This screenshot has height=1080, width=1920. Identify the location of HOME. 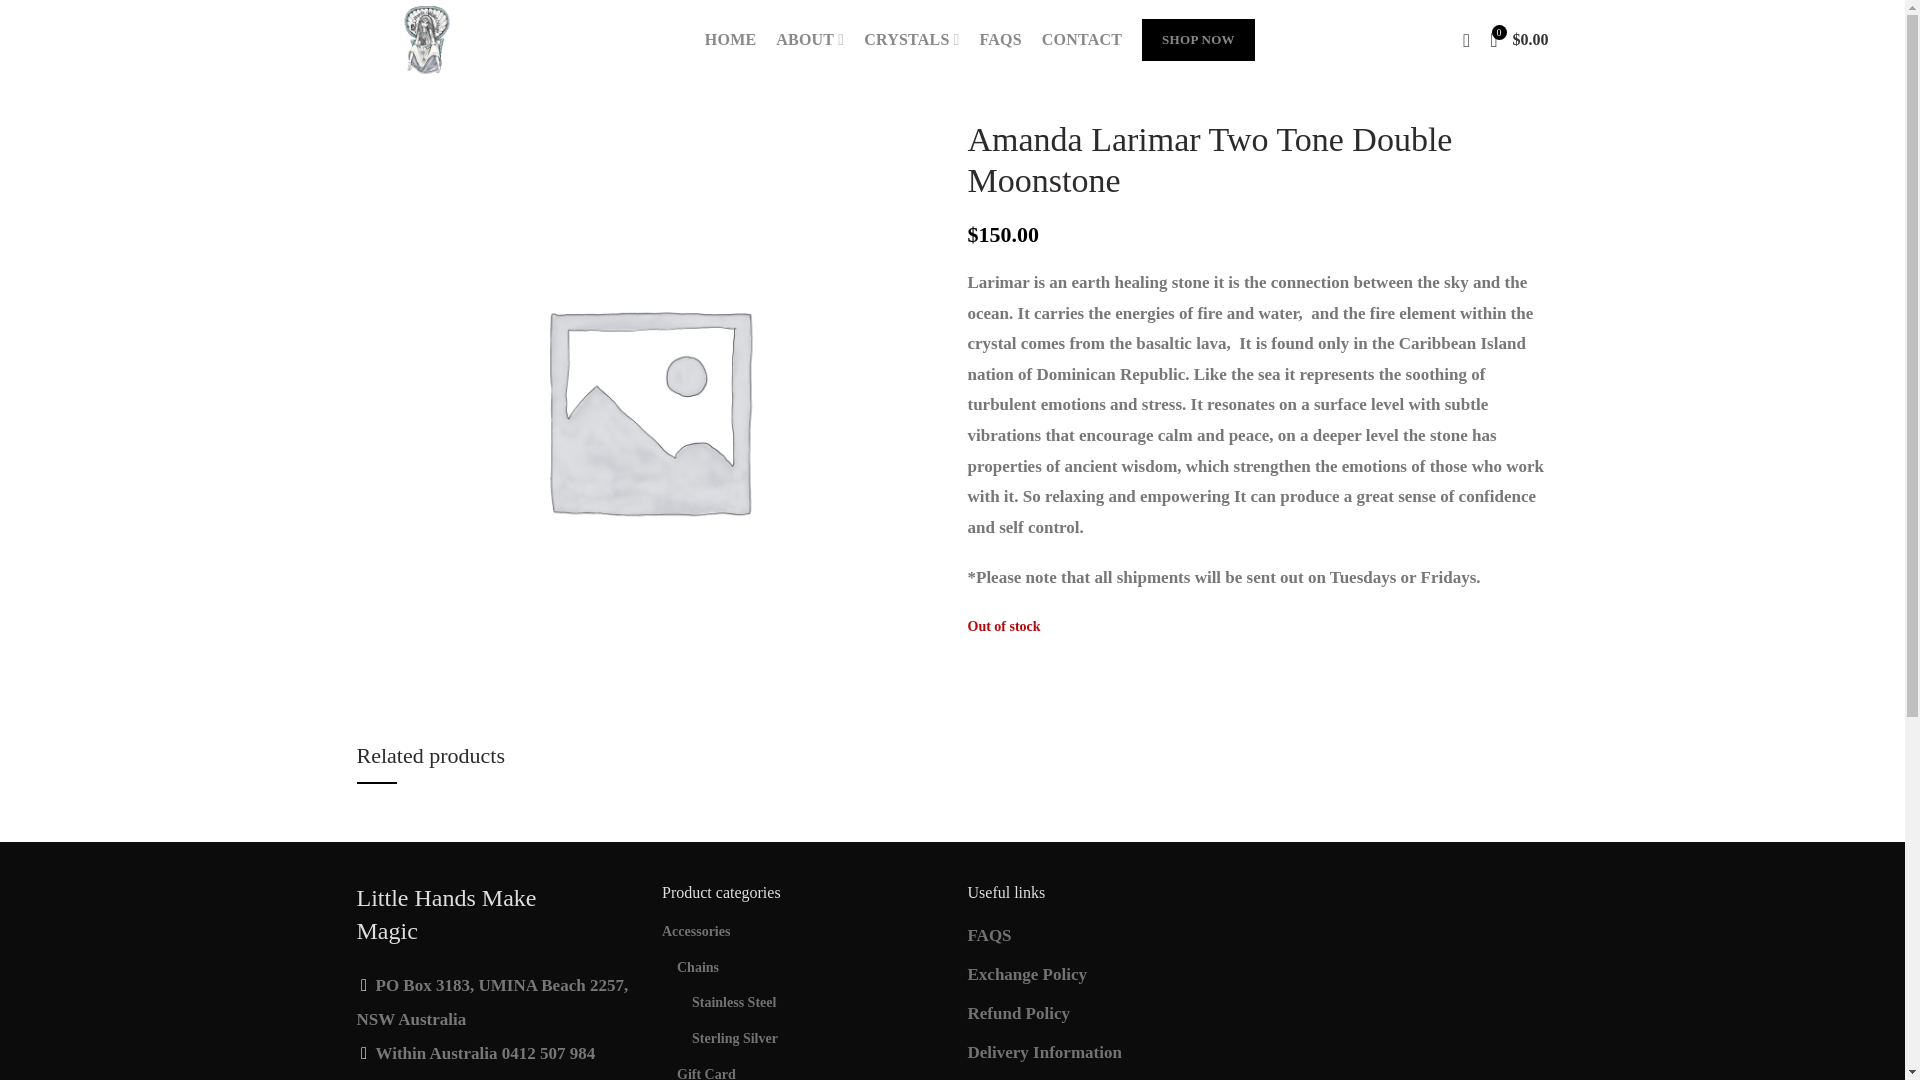
(730, 40).